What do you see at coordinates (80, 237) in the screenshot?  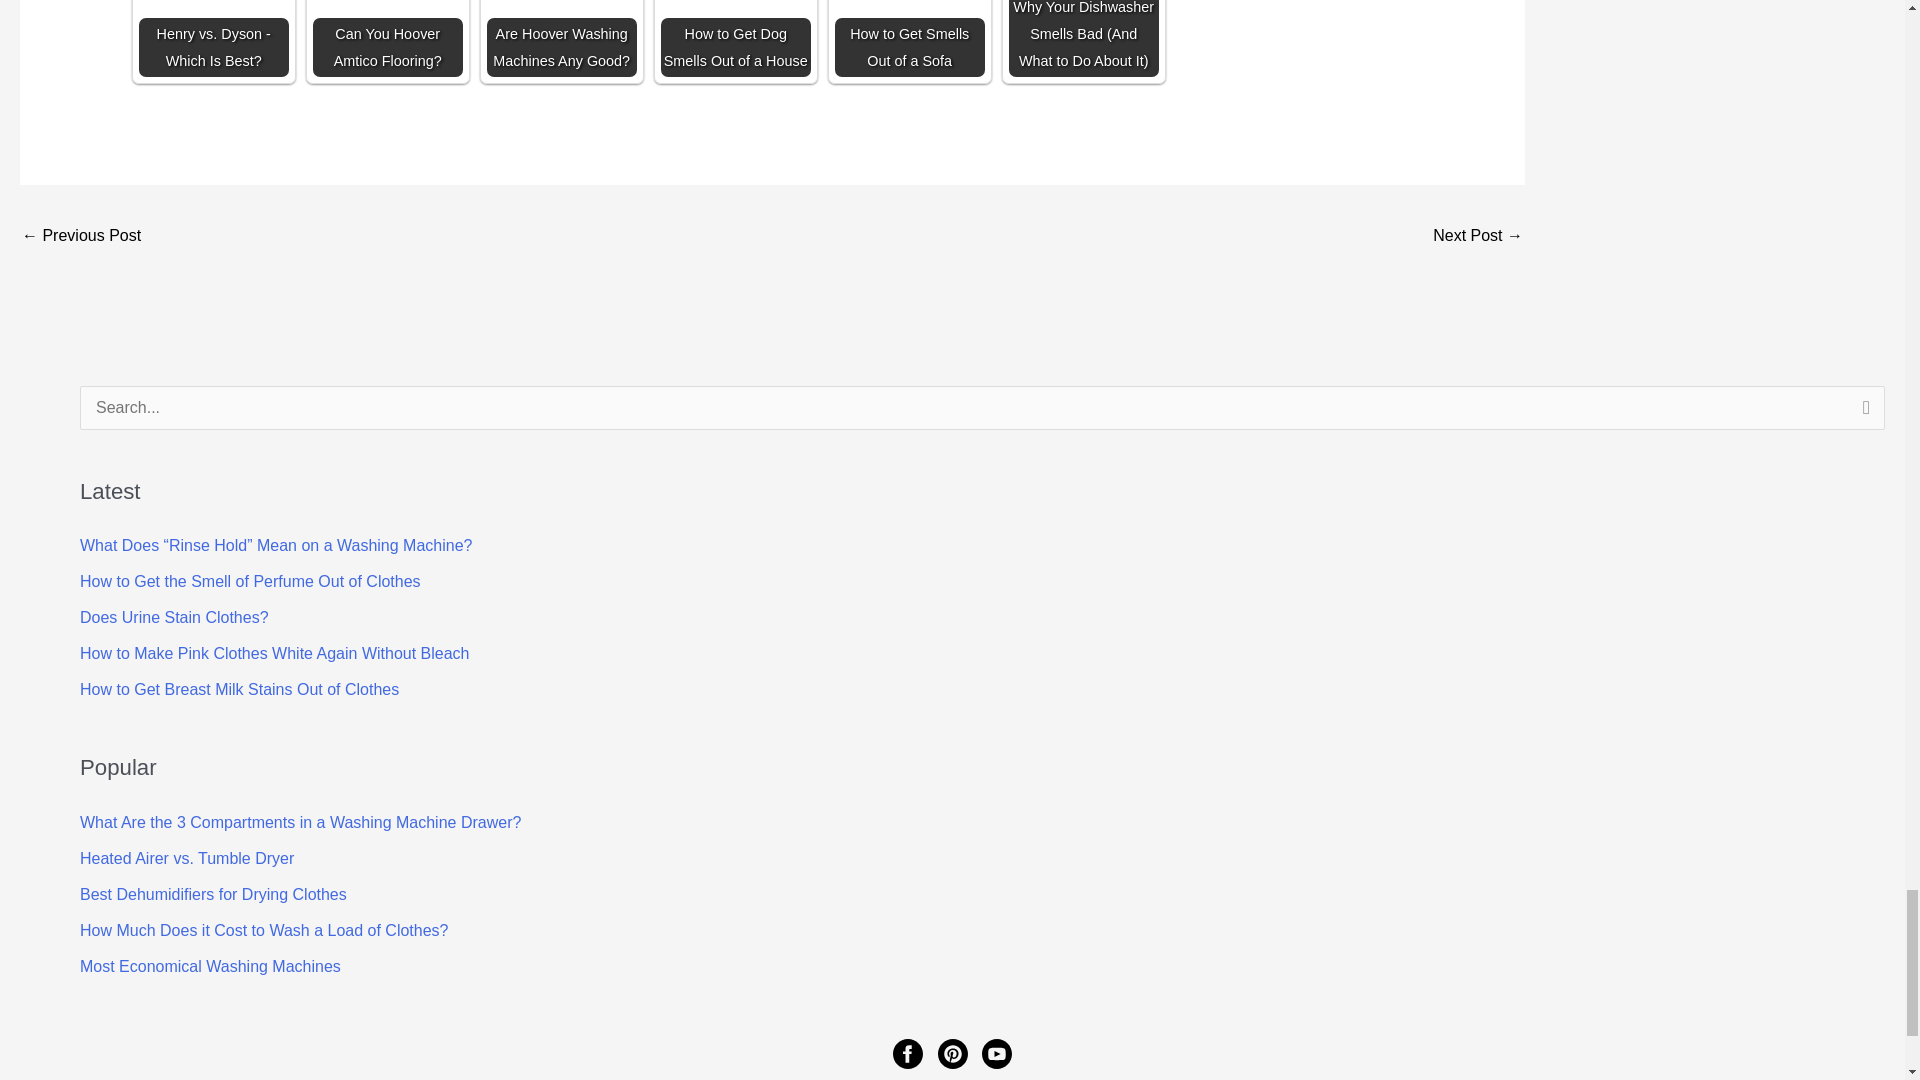 I see `How to Remove Limescale from Glass` at bounding box center [80, 237].